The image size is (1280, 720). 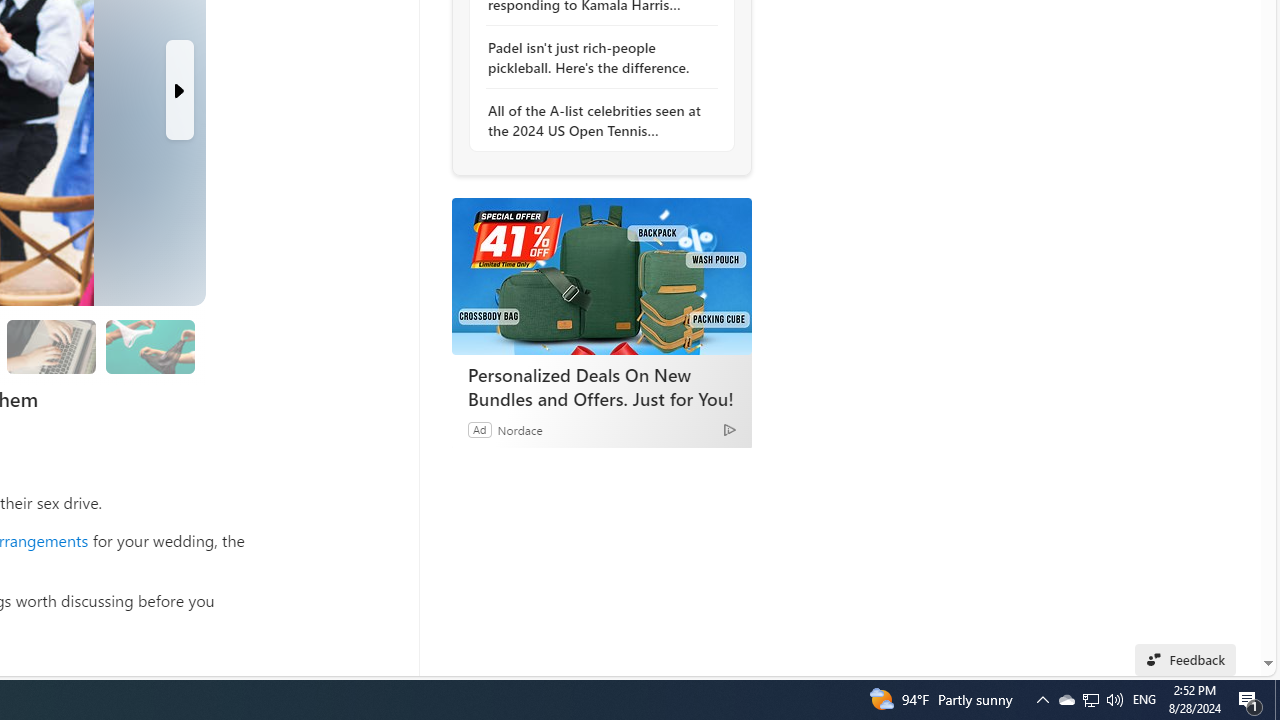 What do you see at coordinates (149, 346) in the screenshot?
I see `How important is sex to you?` at bounding box center [149, 346].